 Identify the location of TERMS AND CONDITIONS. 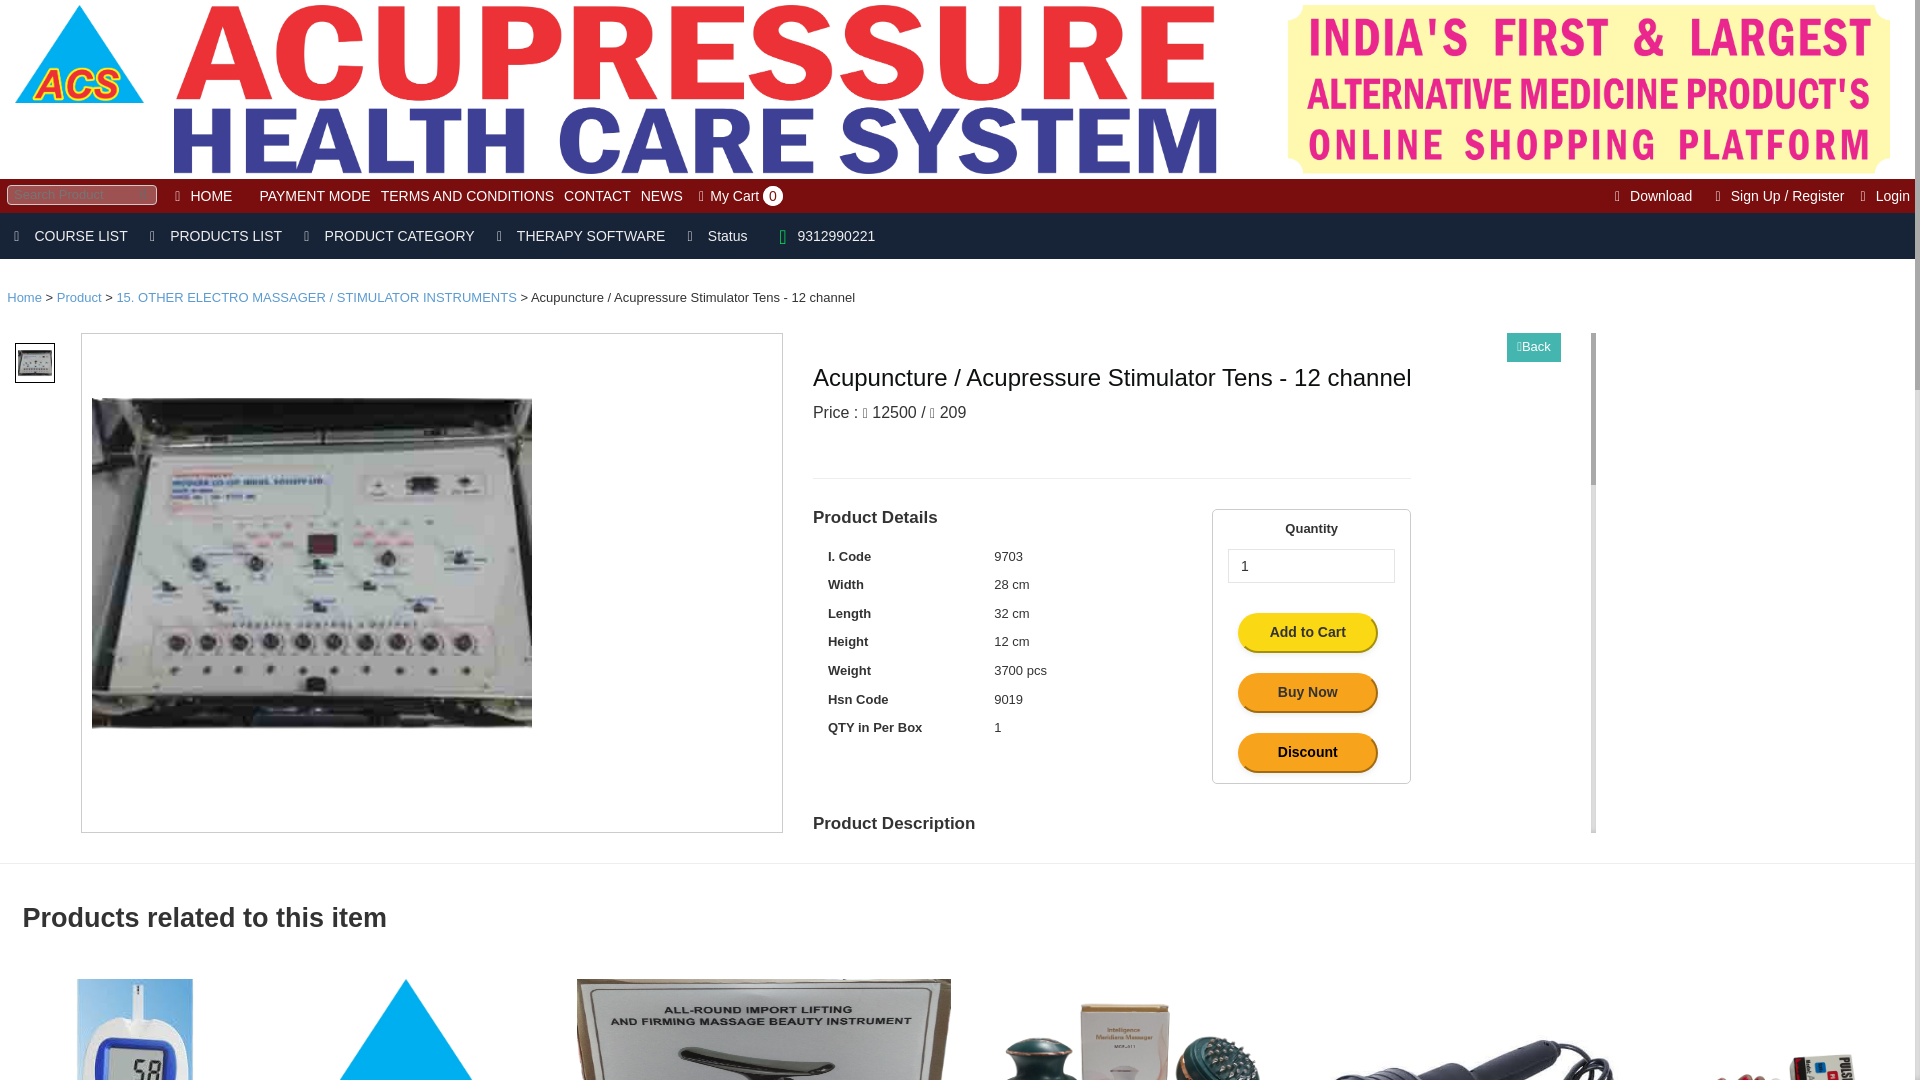
(467, 196).